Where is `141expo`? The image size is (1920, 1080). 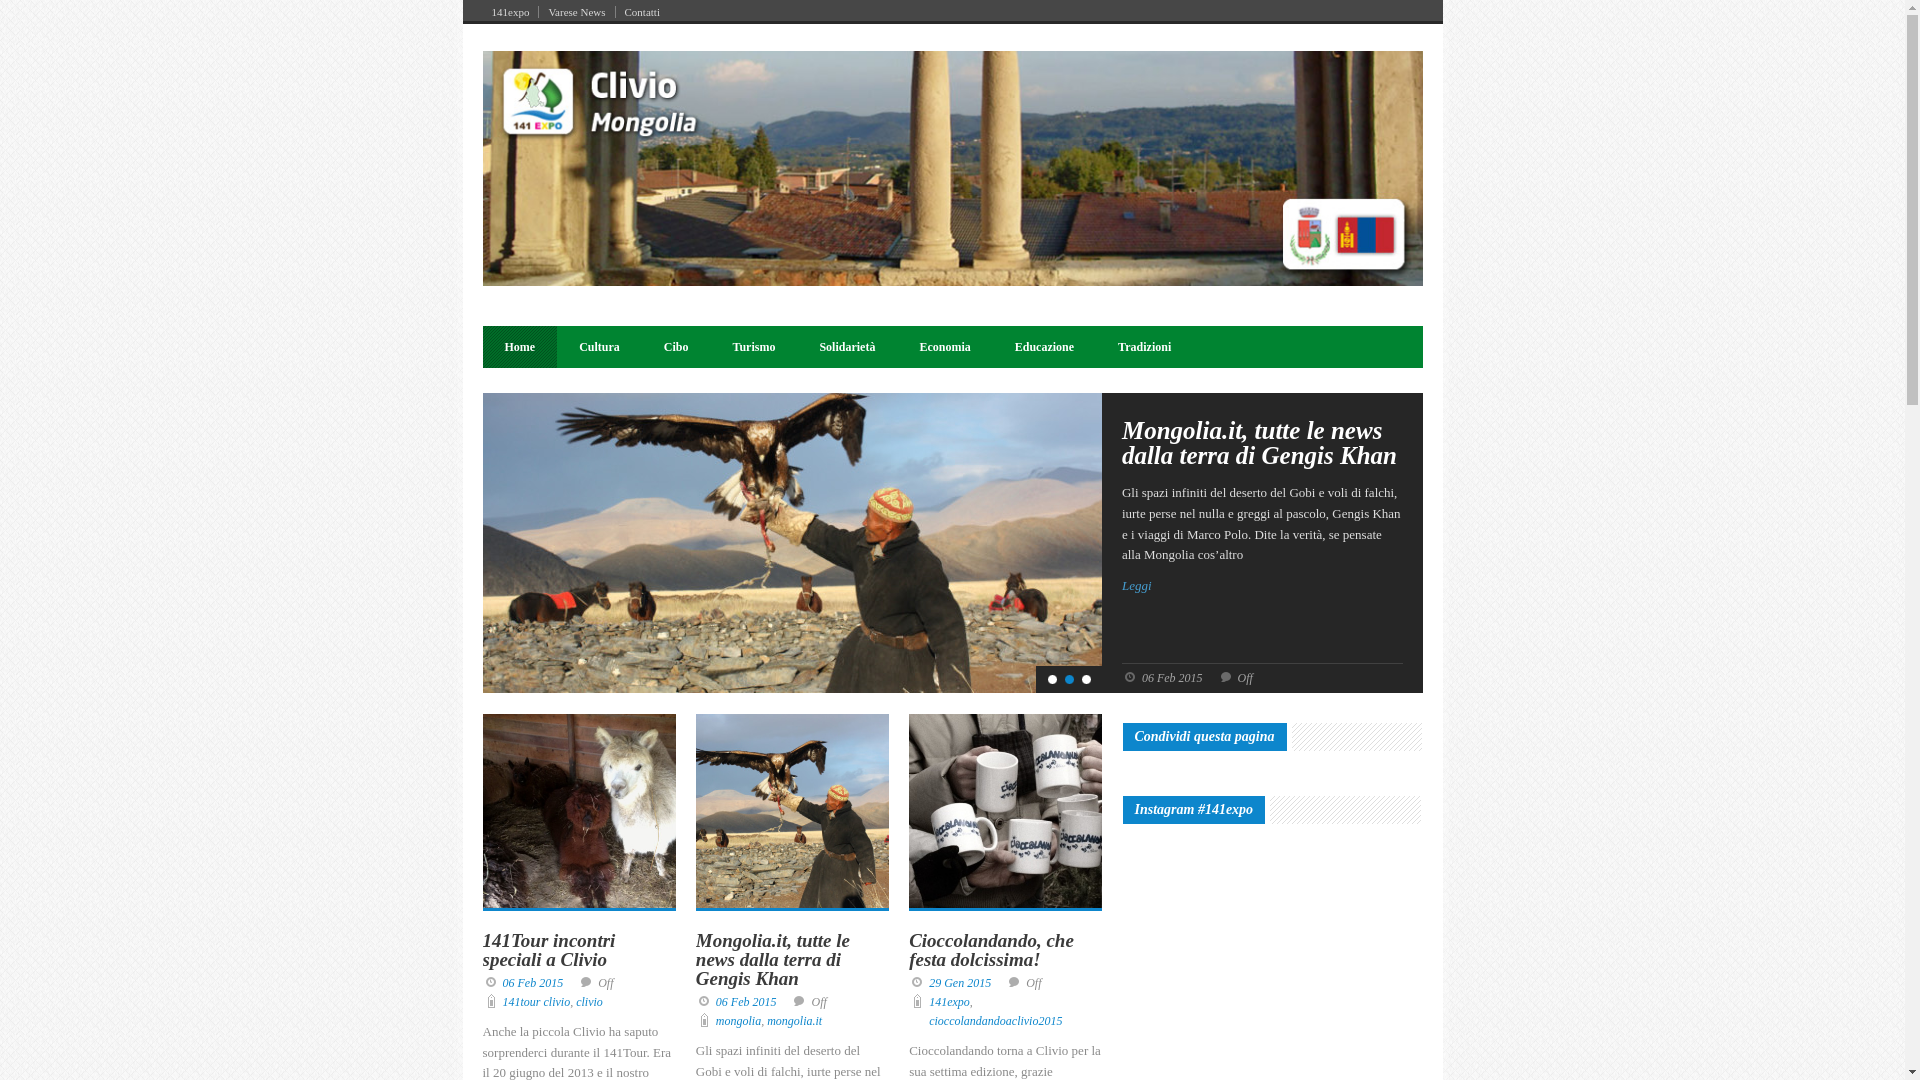 141expo is located at coordinates (510, 12).